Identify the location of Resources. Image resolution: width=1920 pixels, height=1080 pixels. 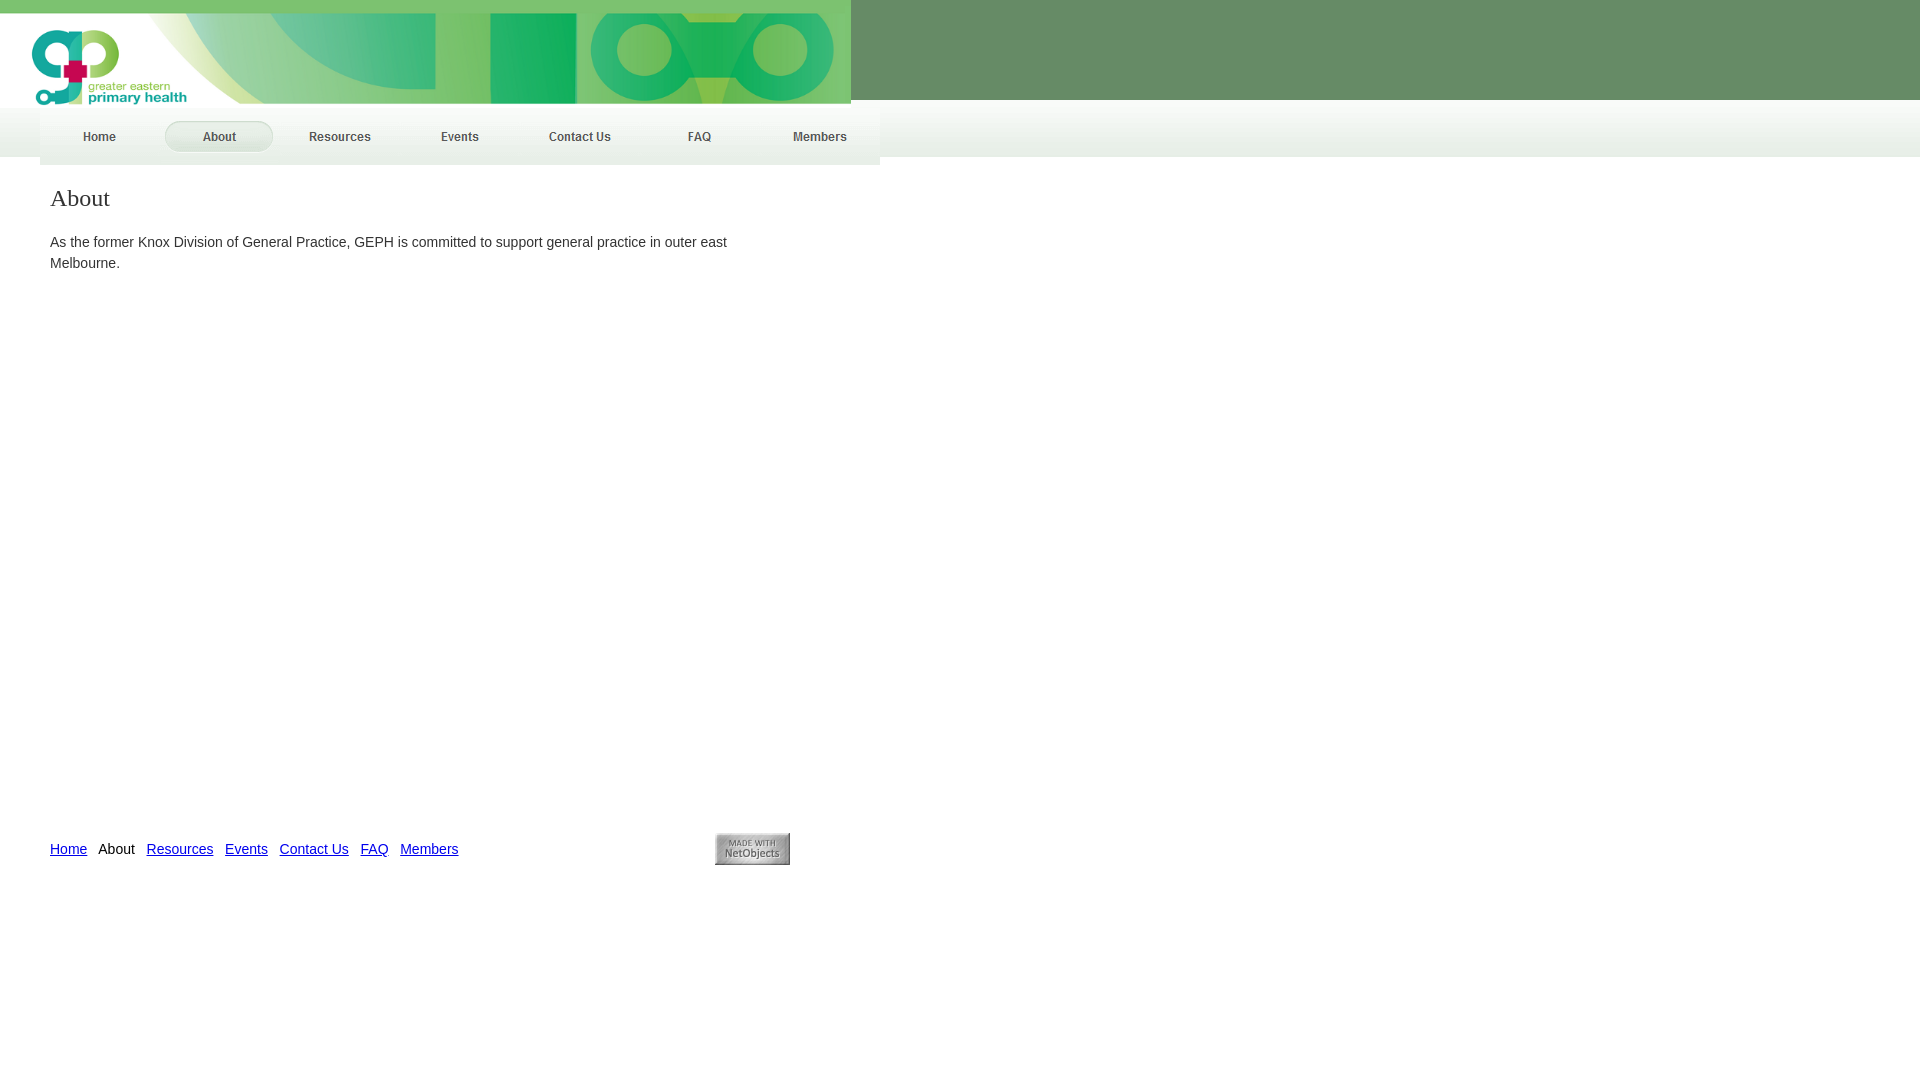
(180, 849).